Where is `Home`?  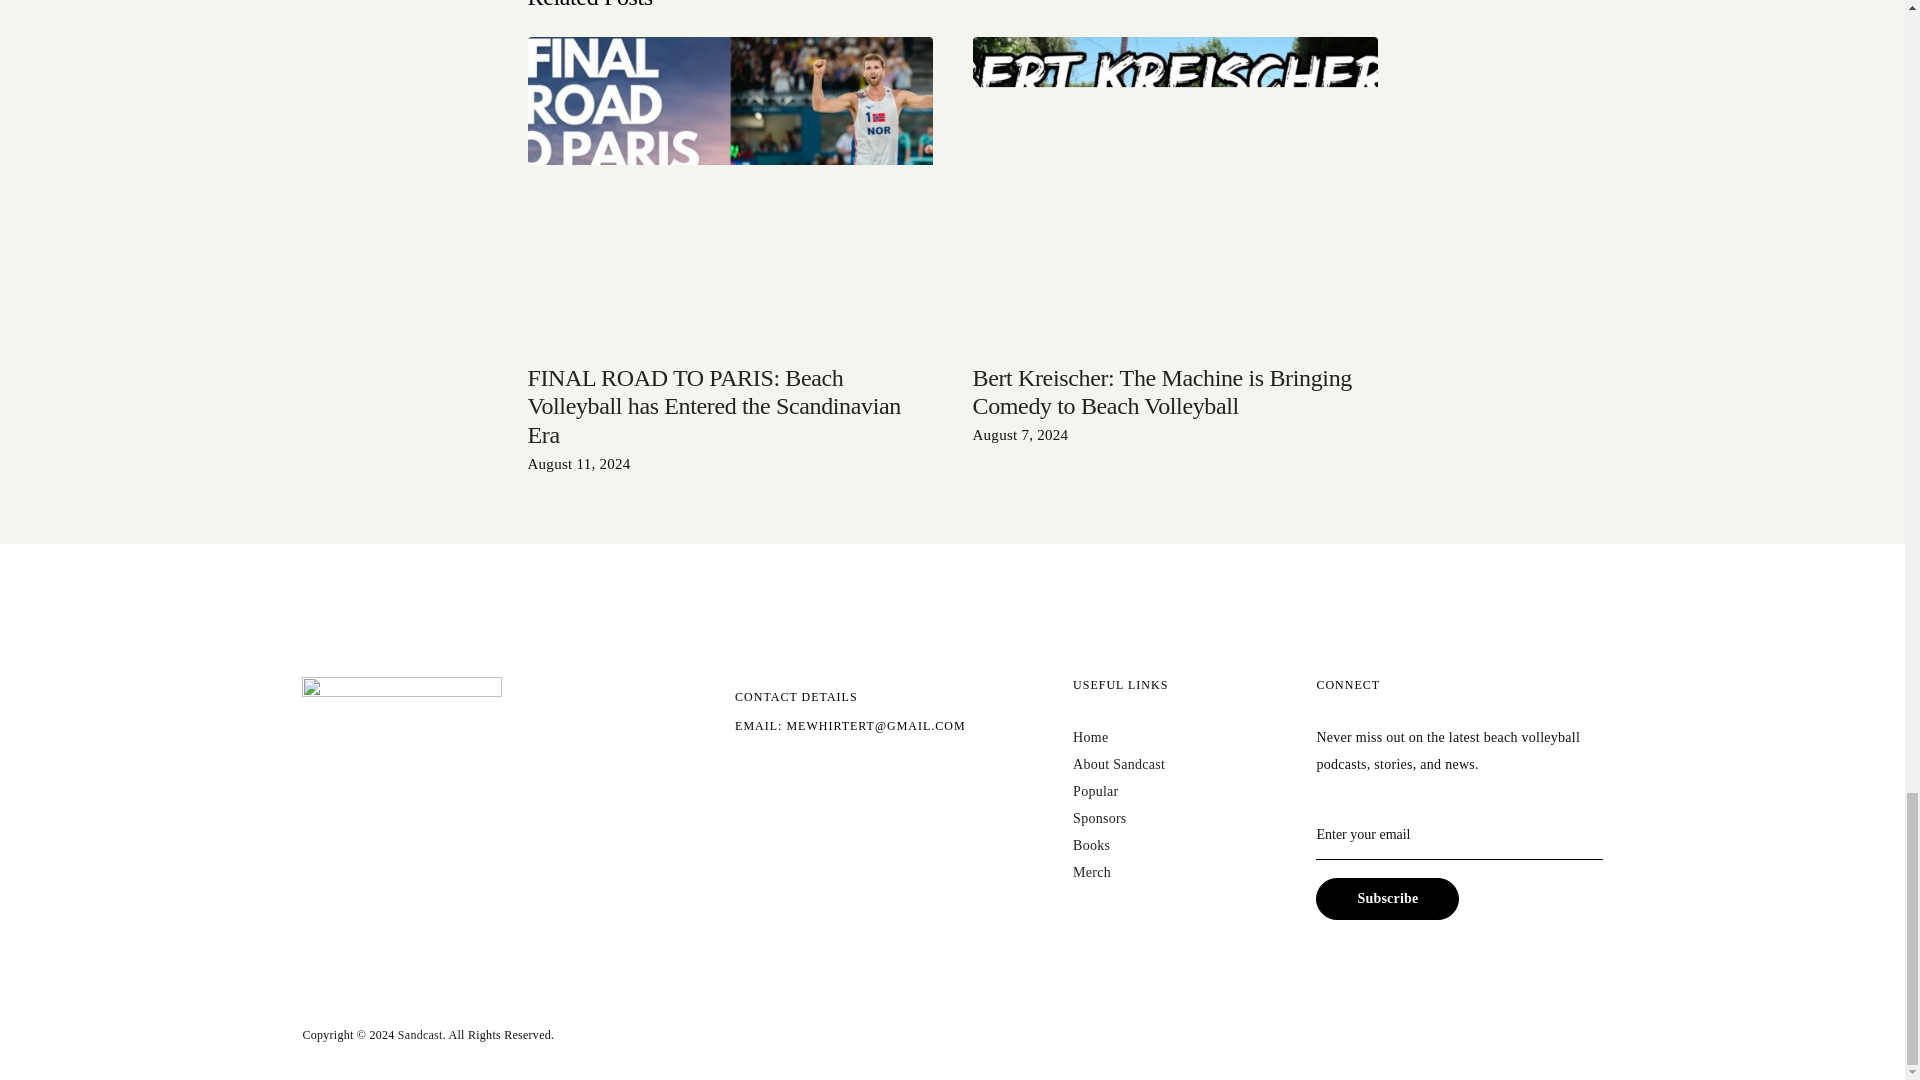 Home is located at coordinates (1090, 738).